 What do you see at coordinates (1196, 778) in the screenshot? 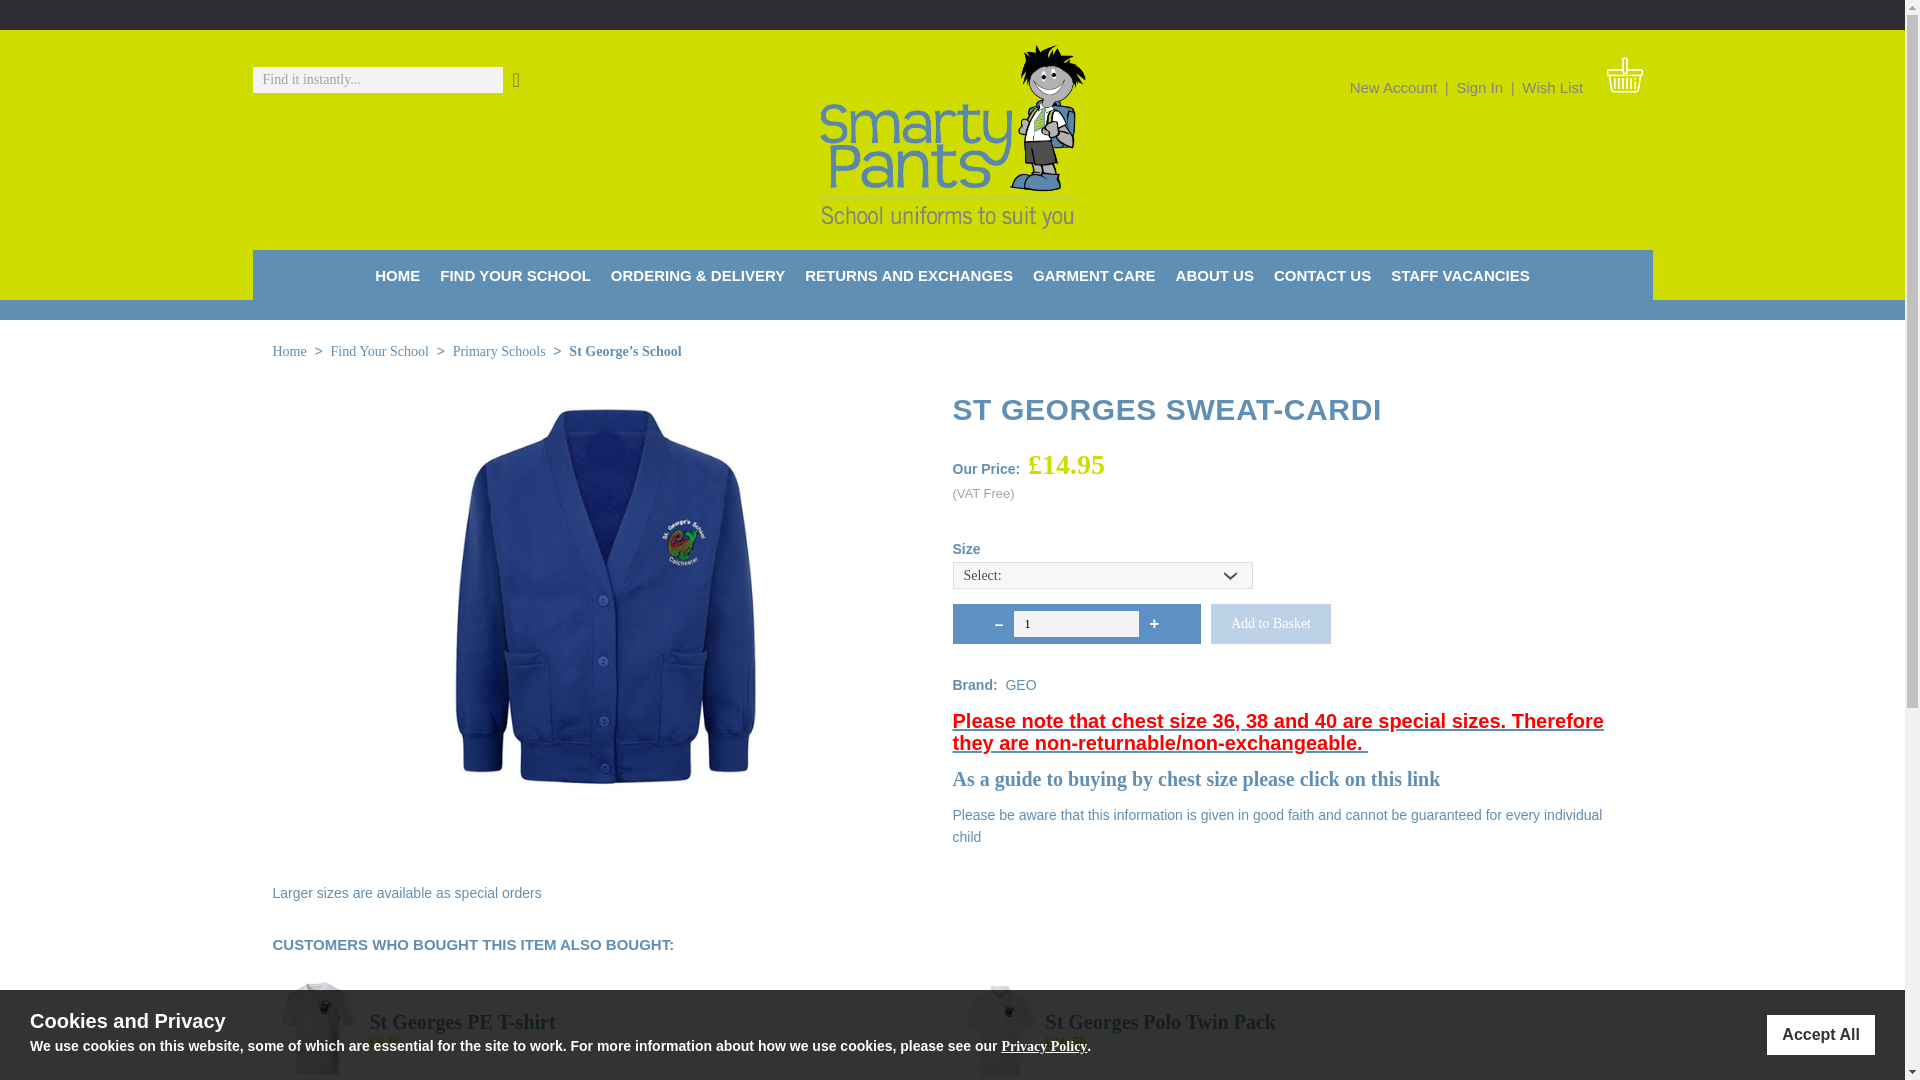
I see `As a guide to buying by chest size please click on this link` at bounding box center [1196, 778].